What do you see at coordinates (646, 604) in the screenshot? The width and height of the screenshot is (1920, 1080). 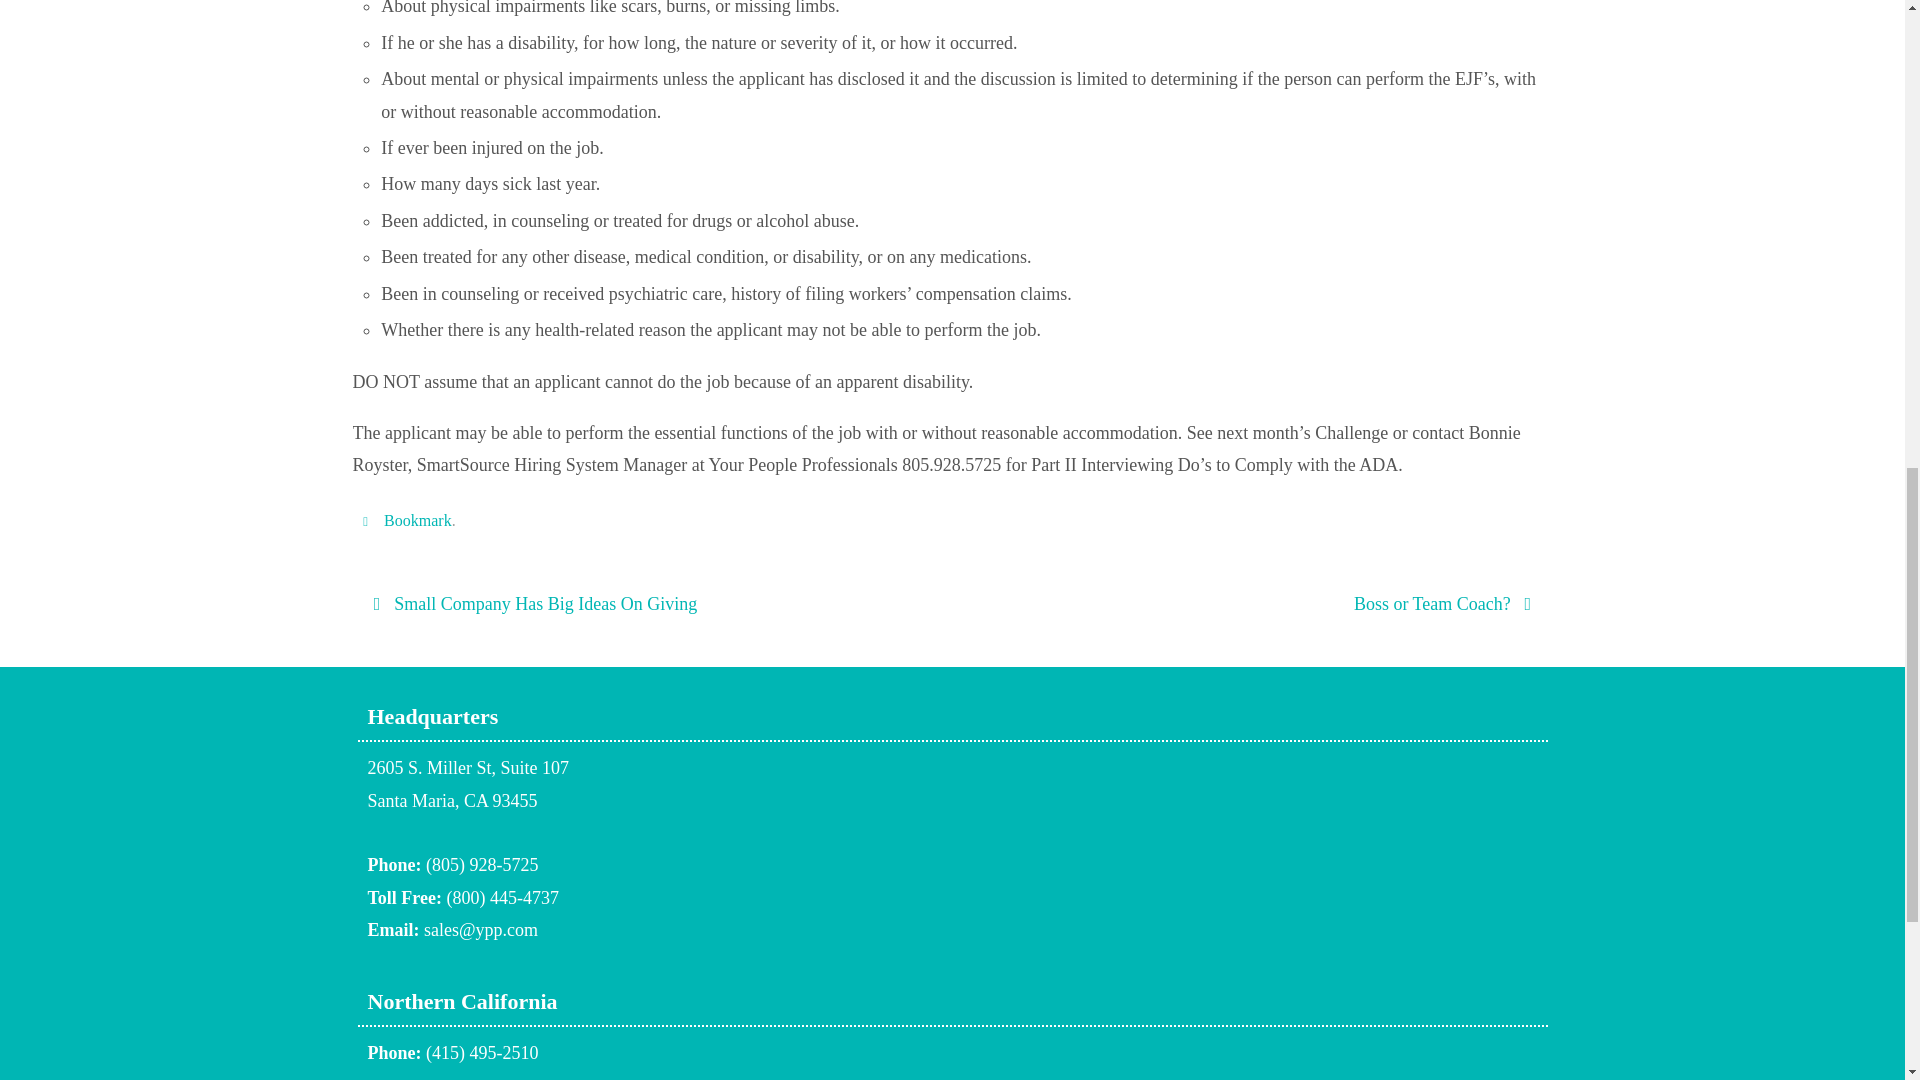 I see `Small Company Has Big Ideas On Giving` at bounding box center [646, 604].